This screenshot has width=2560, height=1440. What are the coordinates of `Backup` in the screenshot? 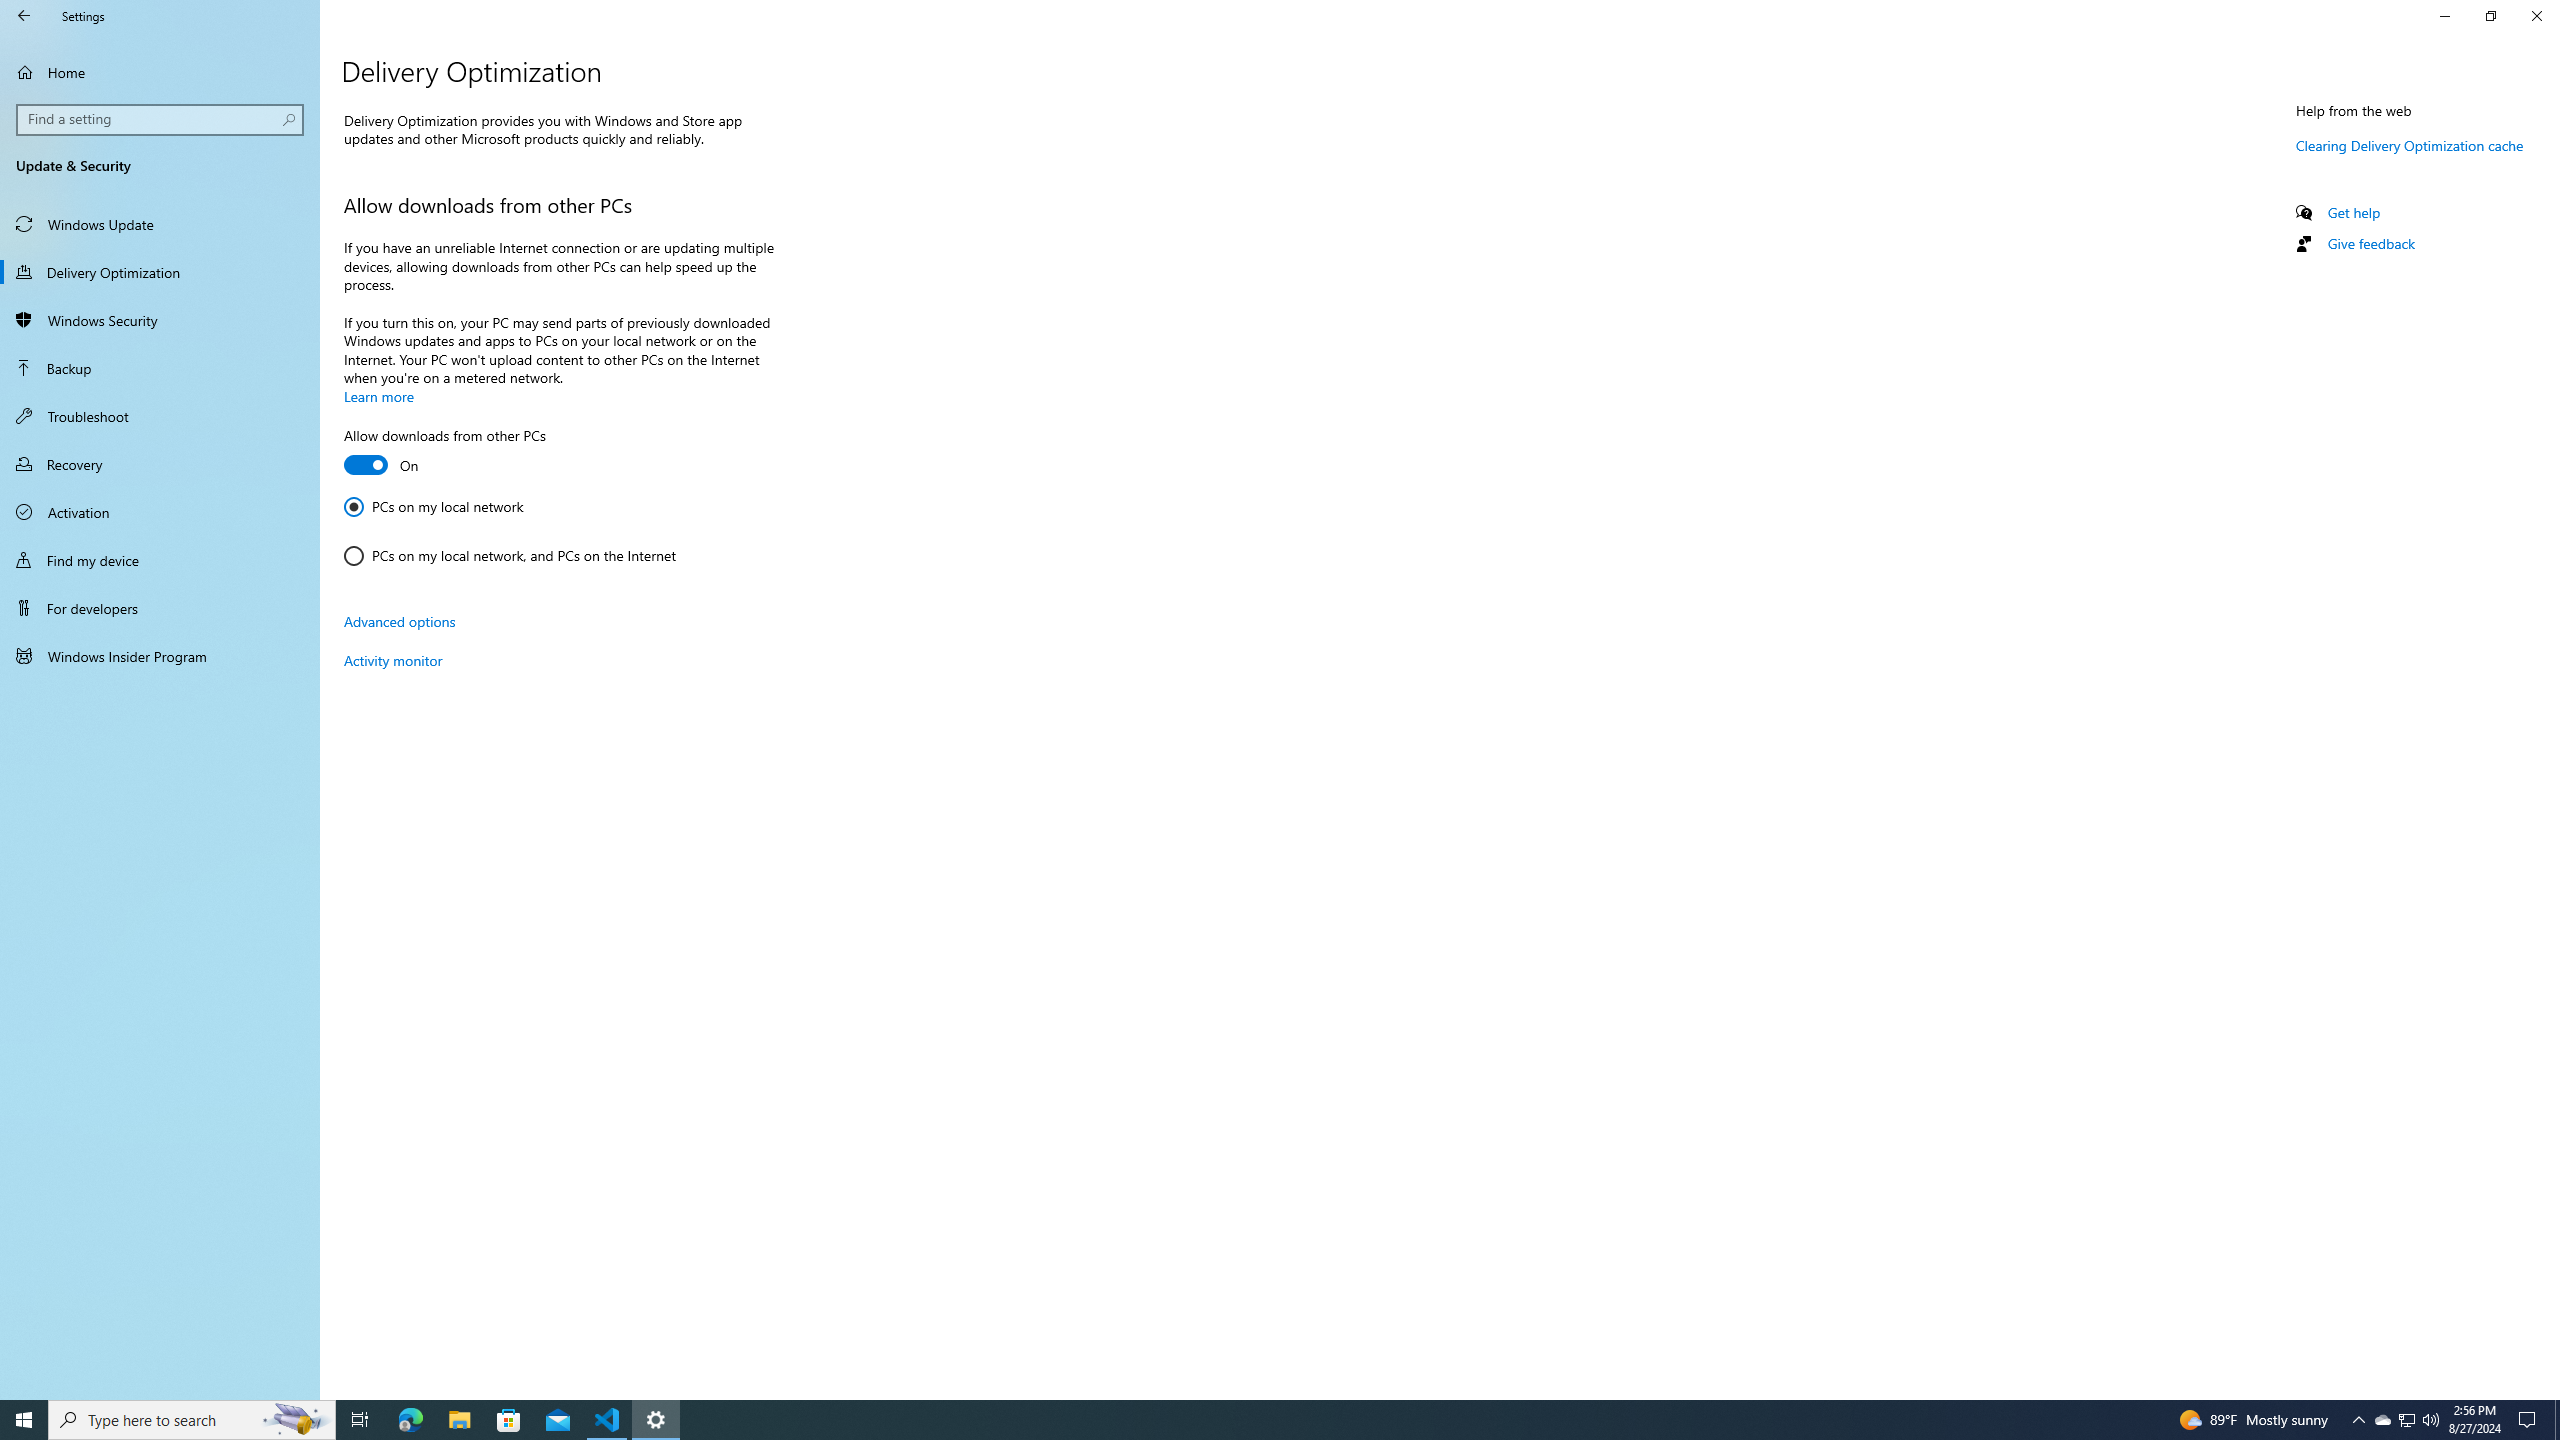 It's located at (160, 368).